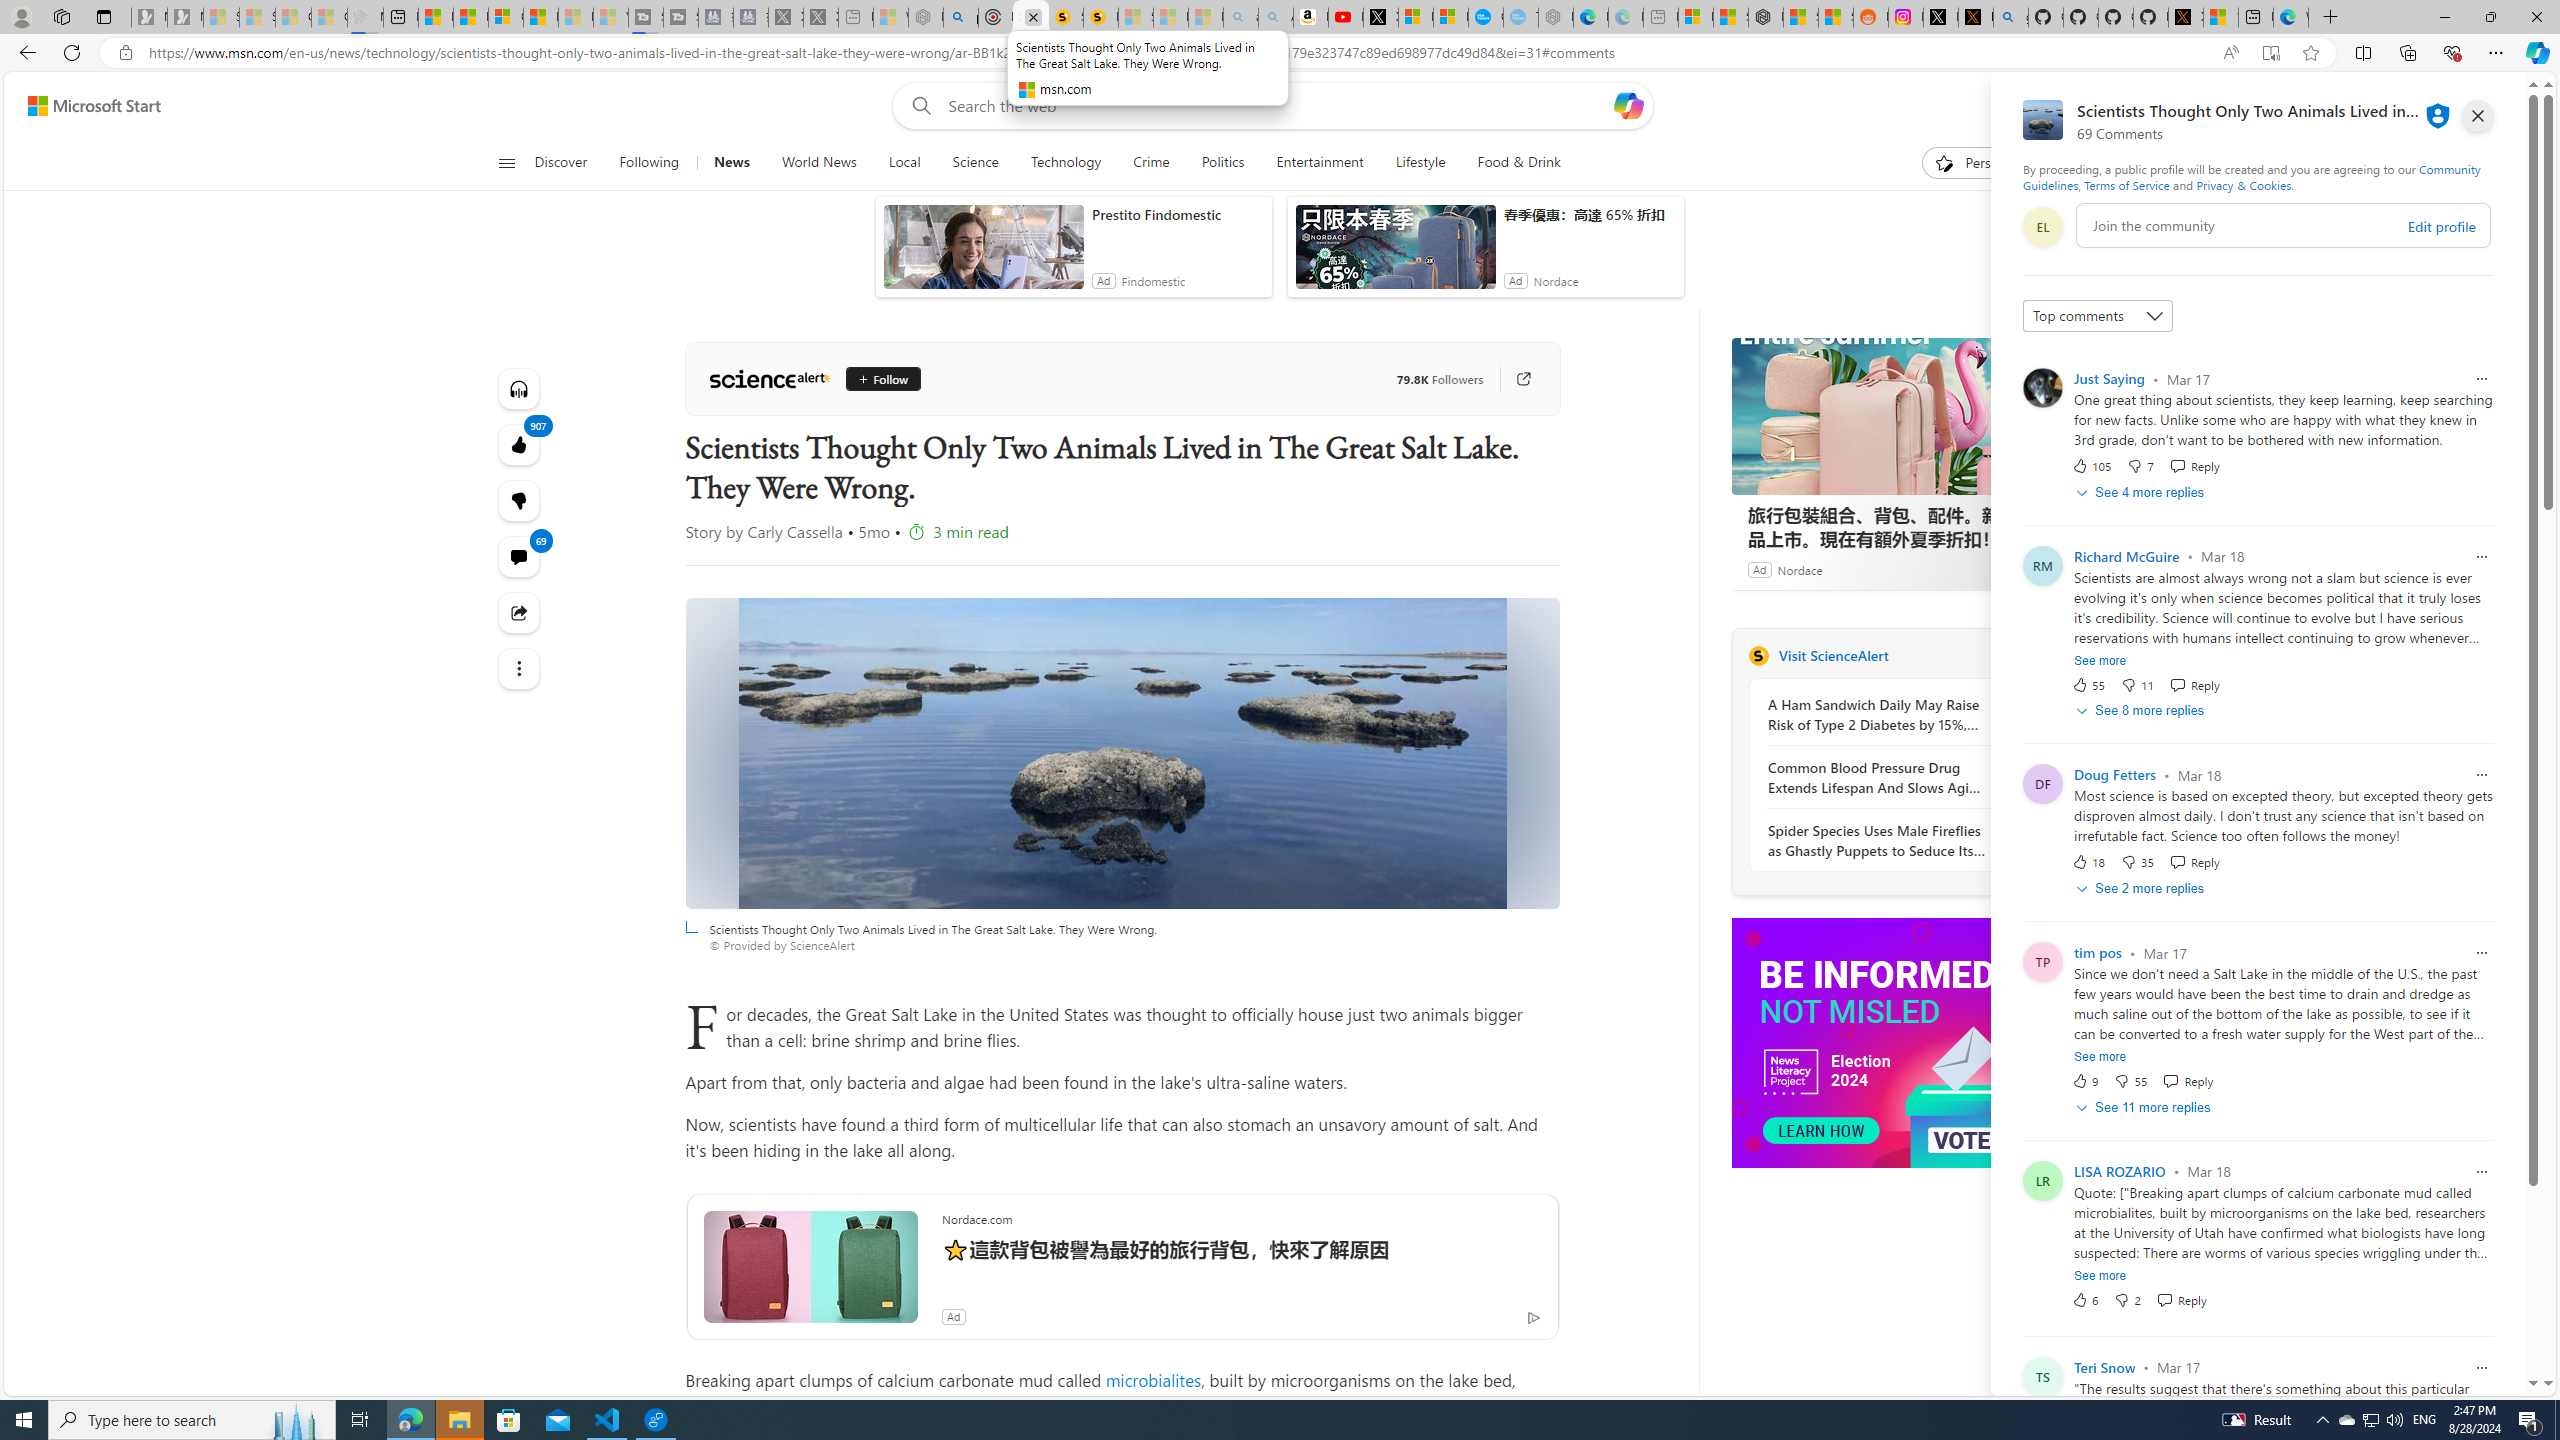  I want to click on Ad, so click(2026, 1173).